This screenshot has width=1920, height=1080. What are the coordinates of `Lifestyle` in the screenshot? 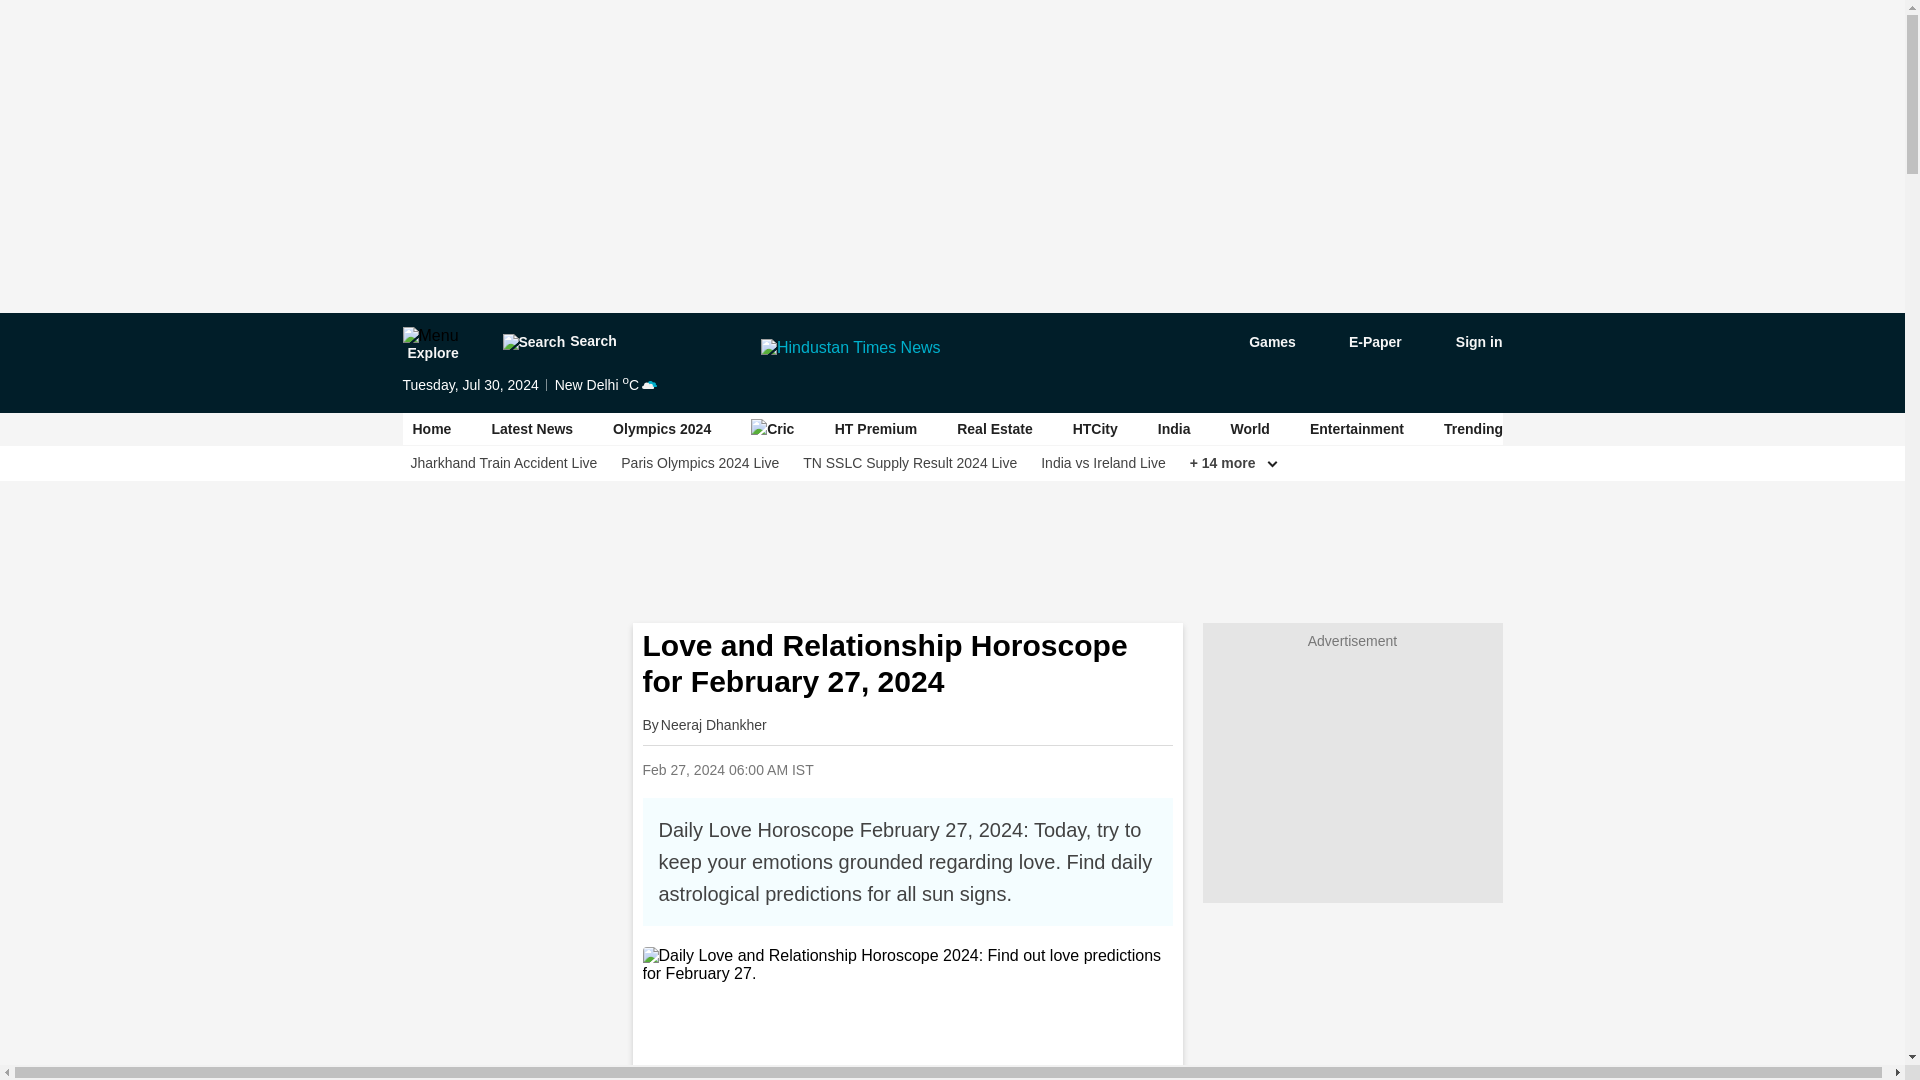 It's located at (1676, 429).